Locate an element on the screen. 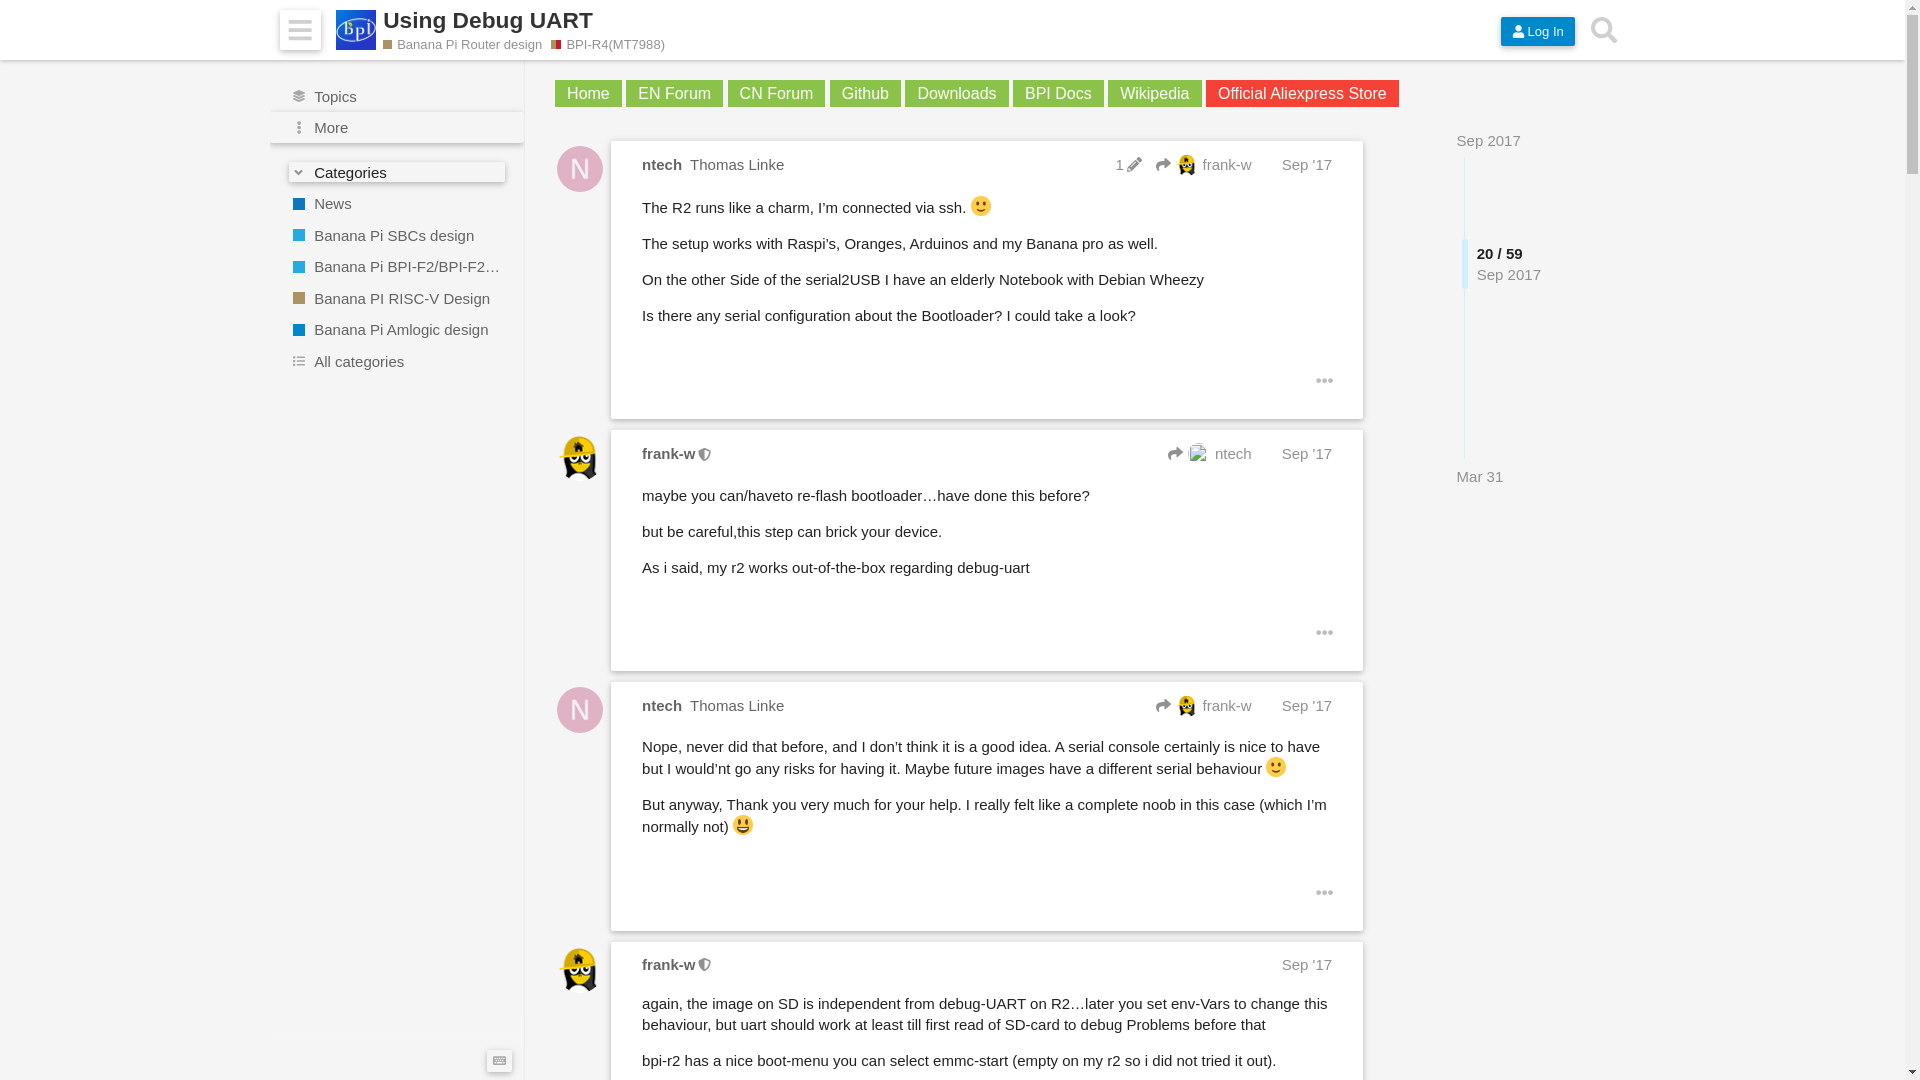 The width and height of the screenshot is (1920, 1080). Github is located at coordinates (864, 92).